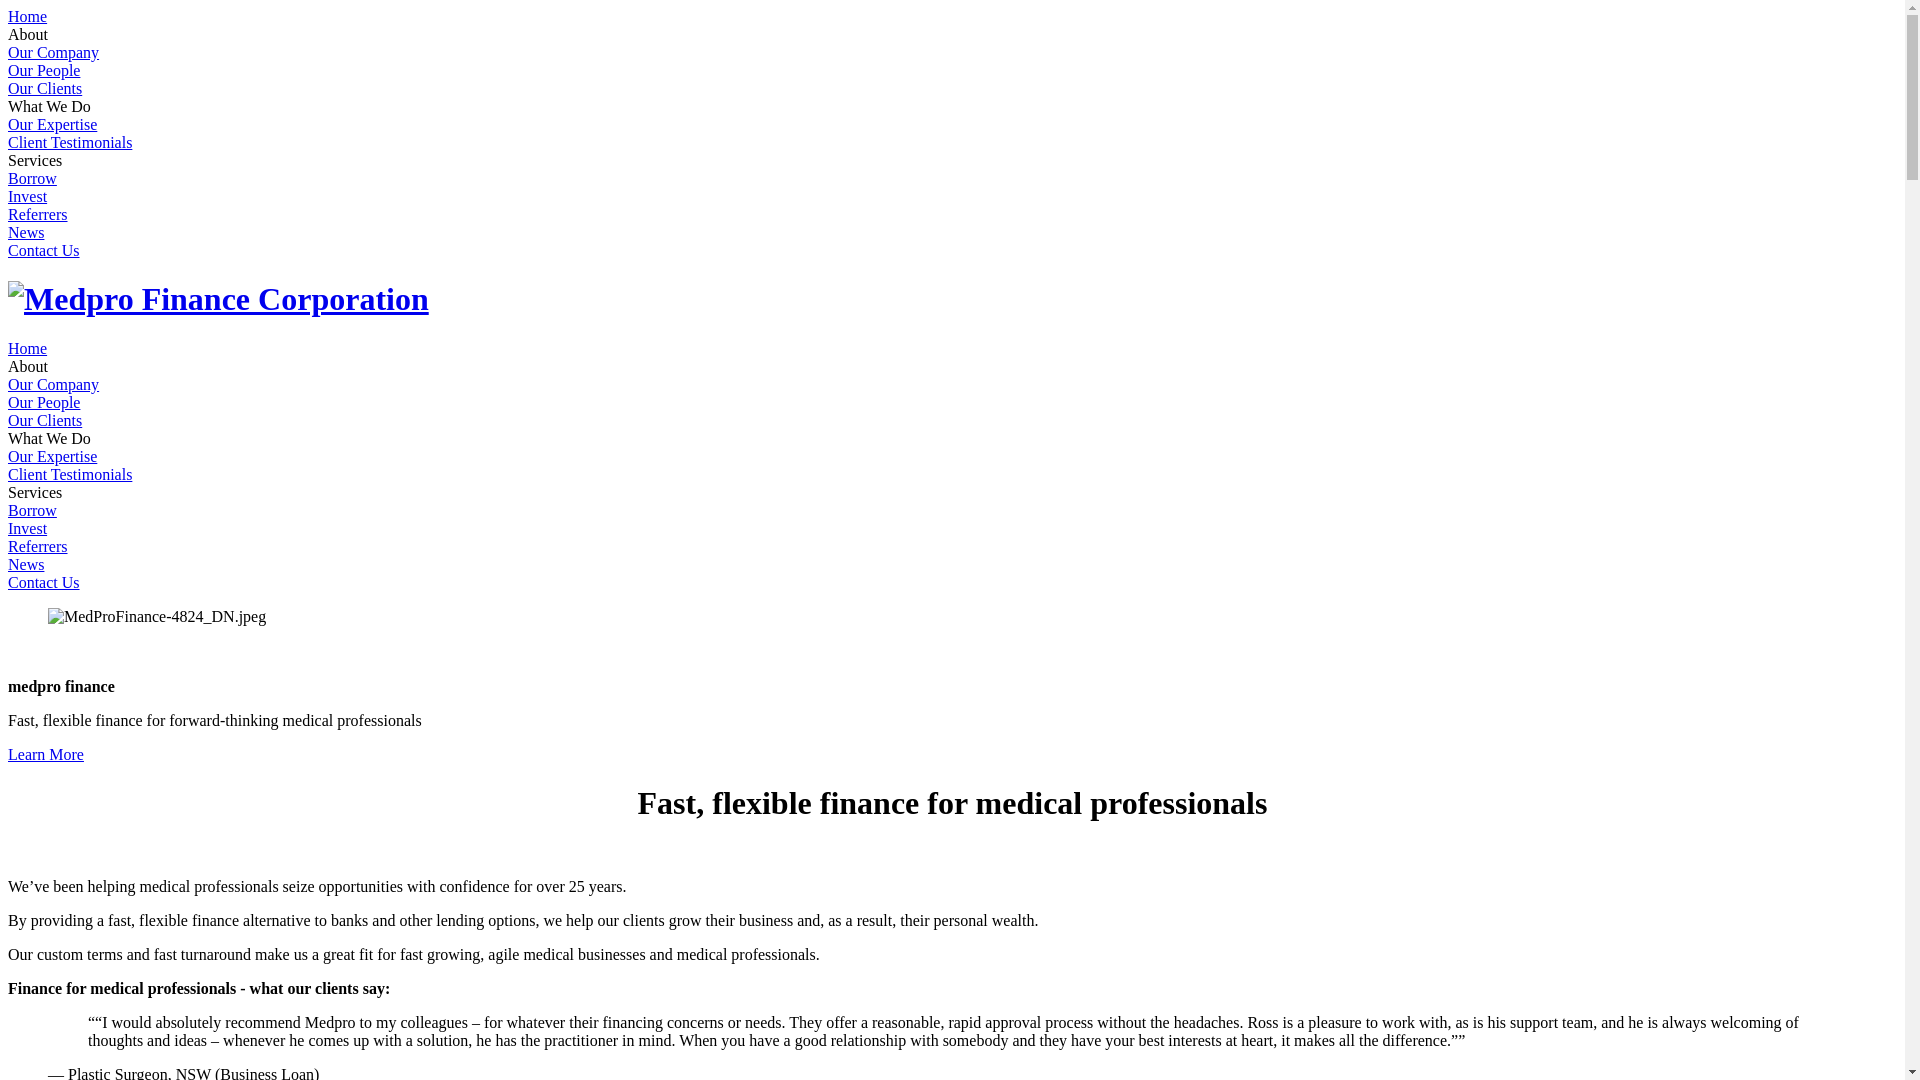  Describe the element at coordinates (44, 582) in the screenshot. I see `Contact Us` at that location.